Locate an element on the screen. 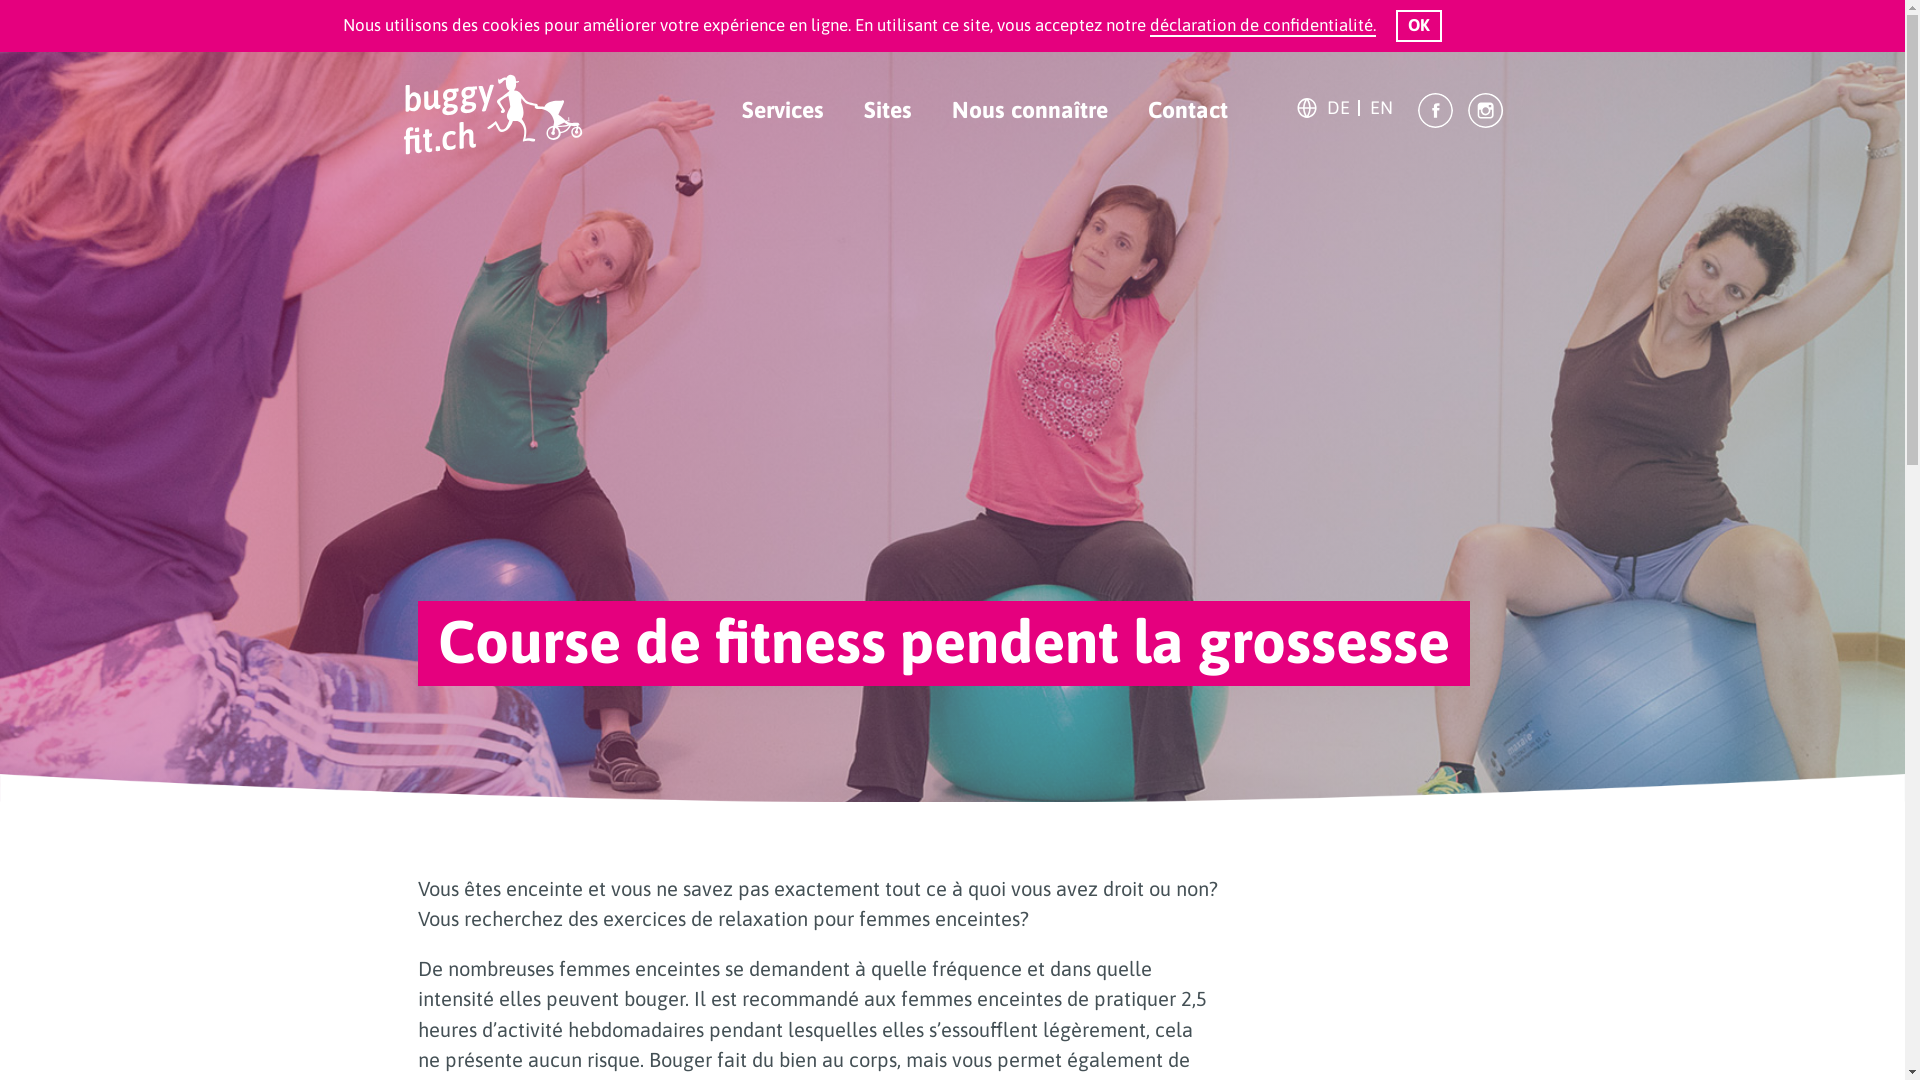 Image resolution: width=1920 pixels, height=1080 pixels. EN is located at coordinates (1382, 108).